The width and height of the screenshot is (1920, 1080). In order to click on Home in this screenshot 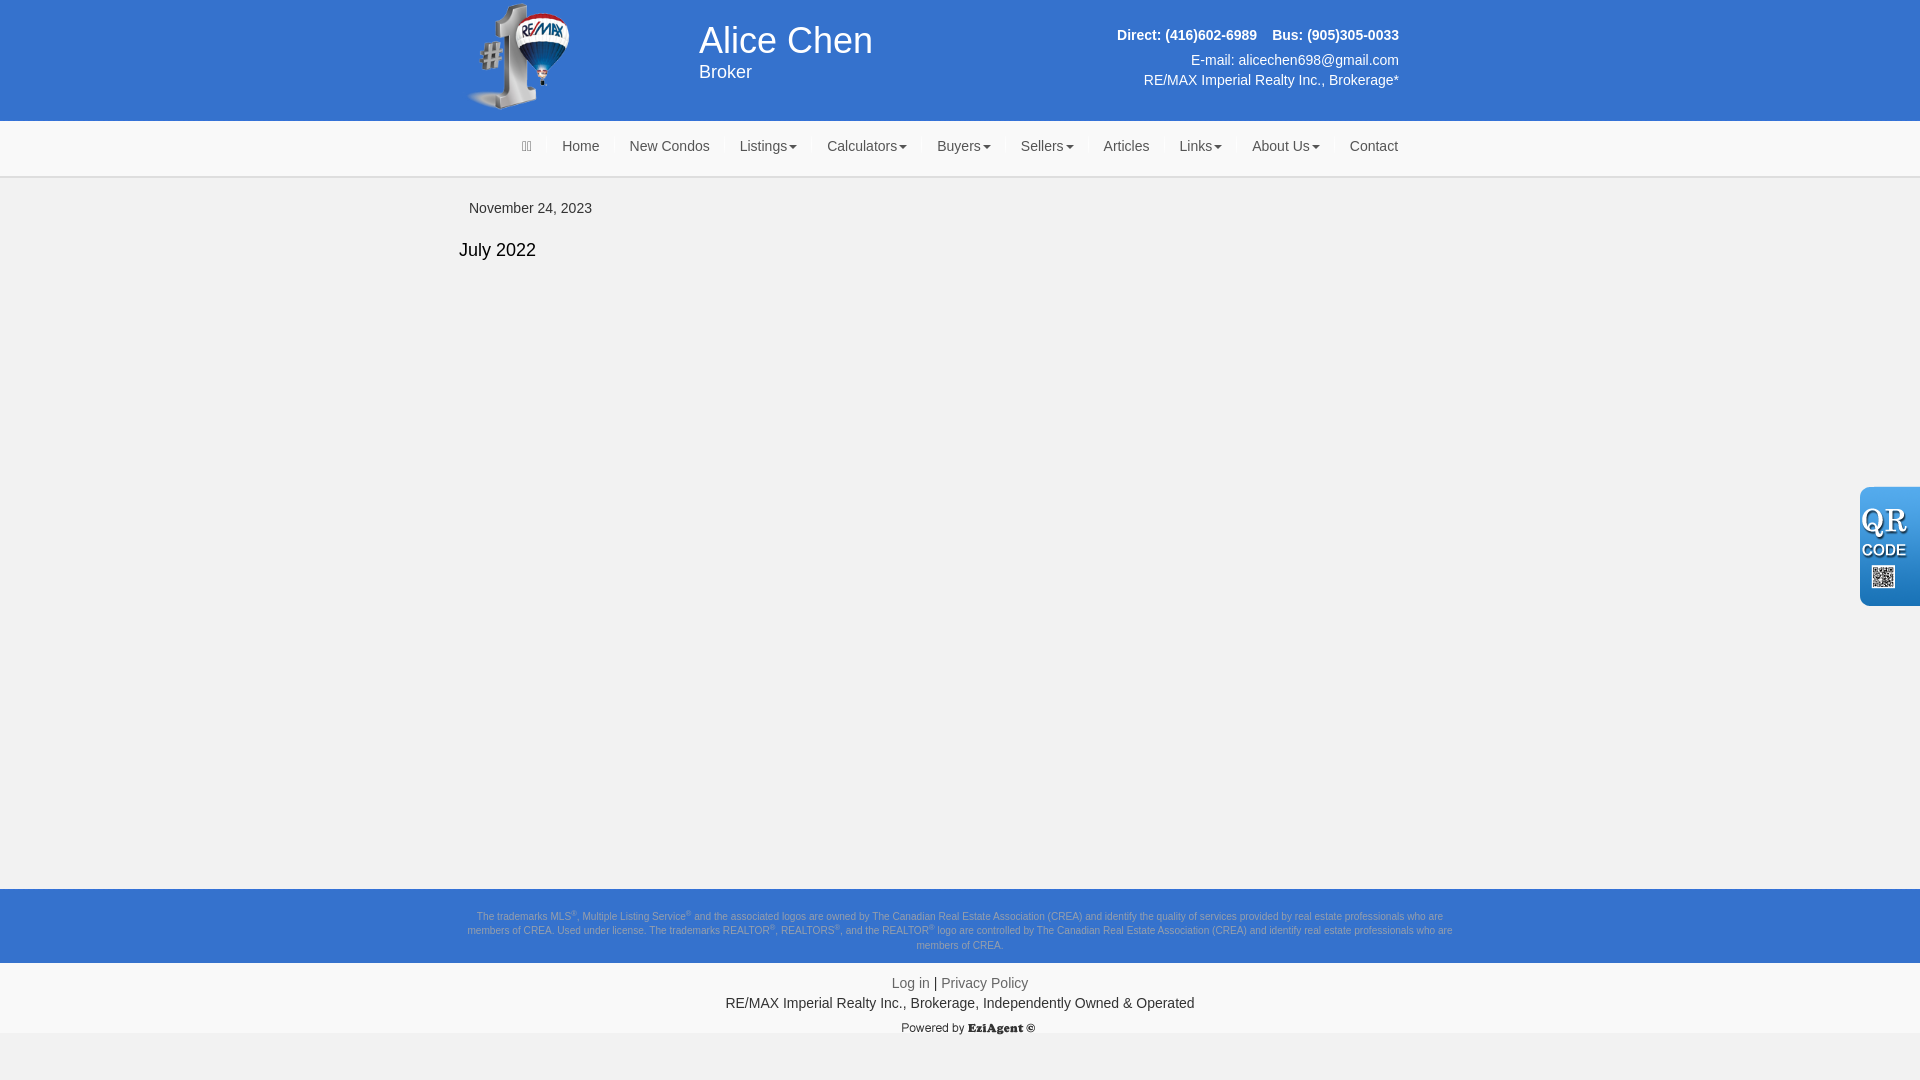, I will do `click(580, 146)`.